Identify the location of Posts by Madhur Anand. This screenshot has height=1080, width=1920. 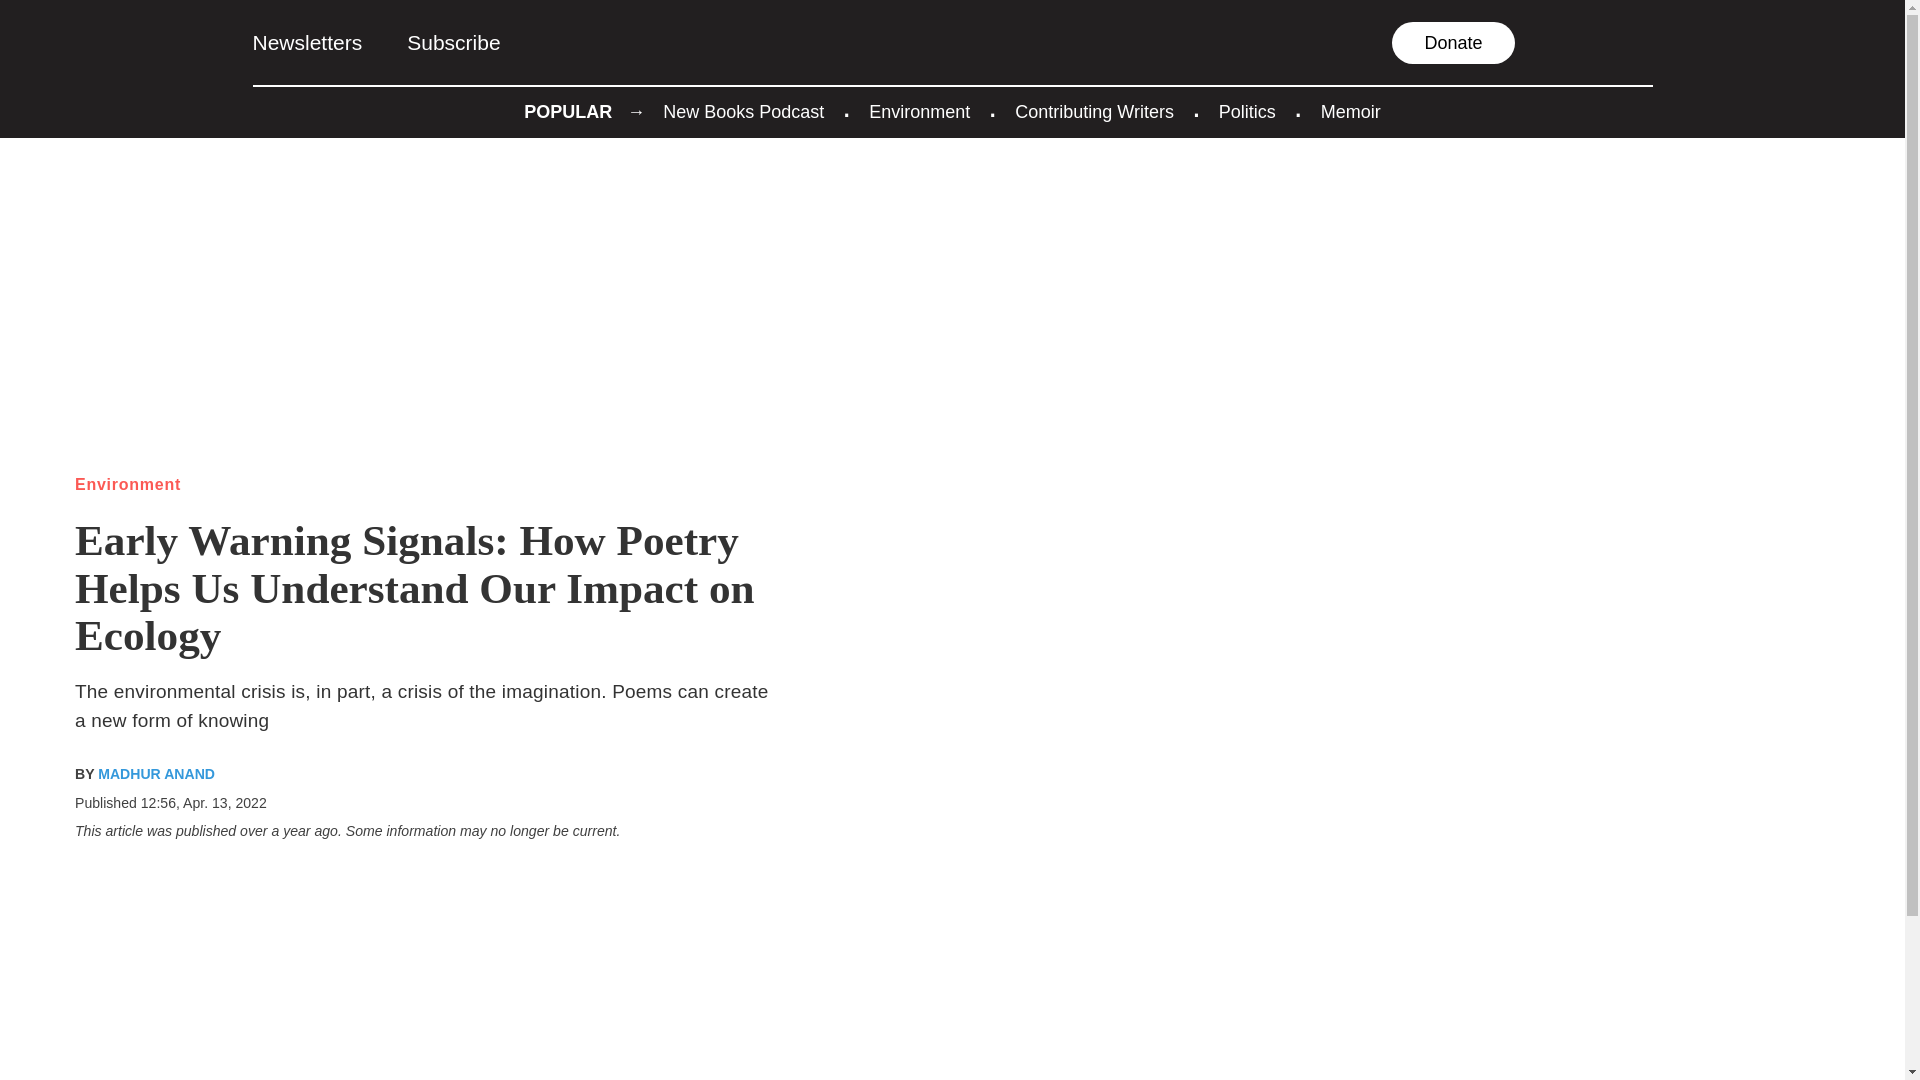
(156, 772).